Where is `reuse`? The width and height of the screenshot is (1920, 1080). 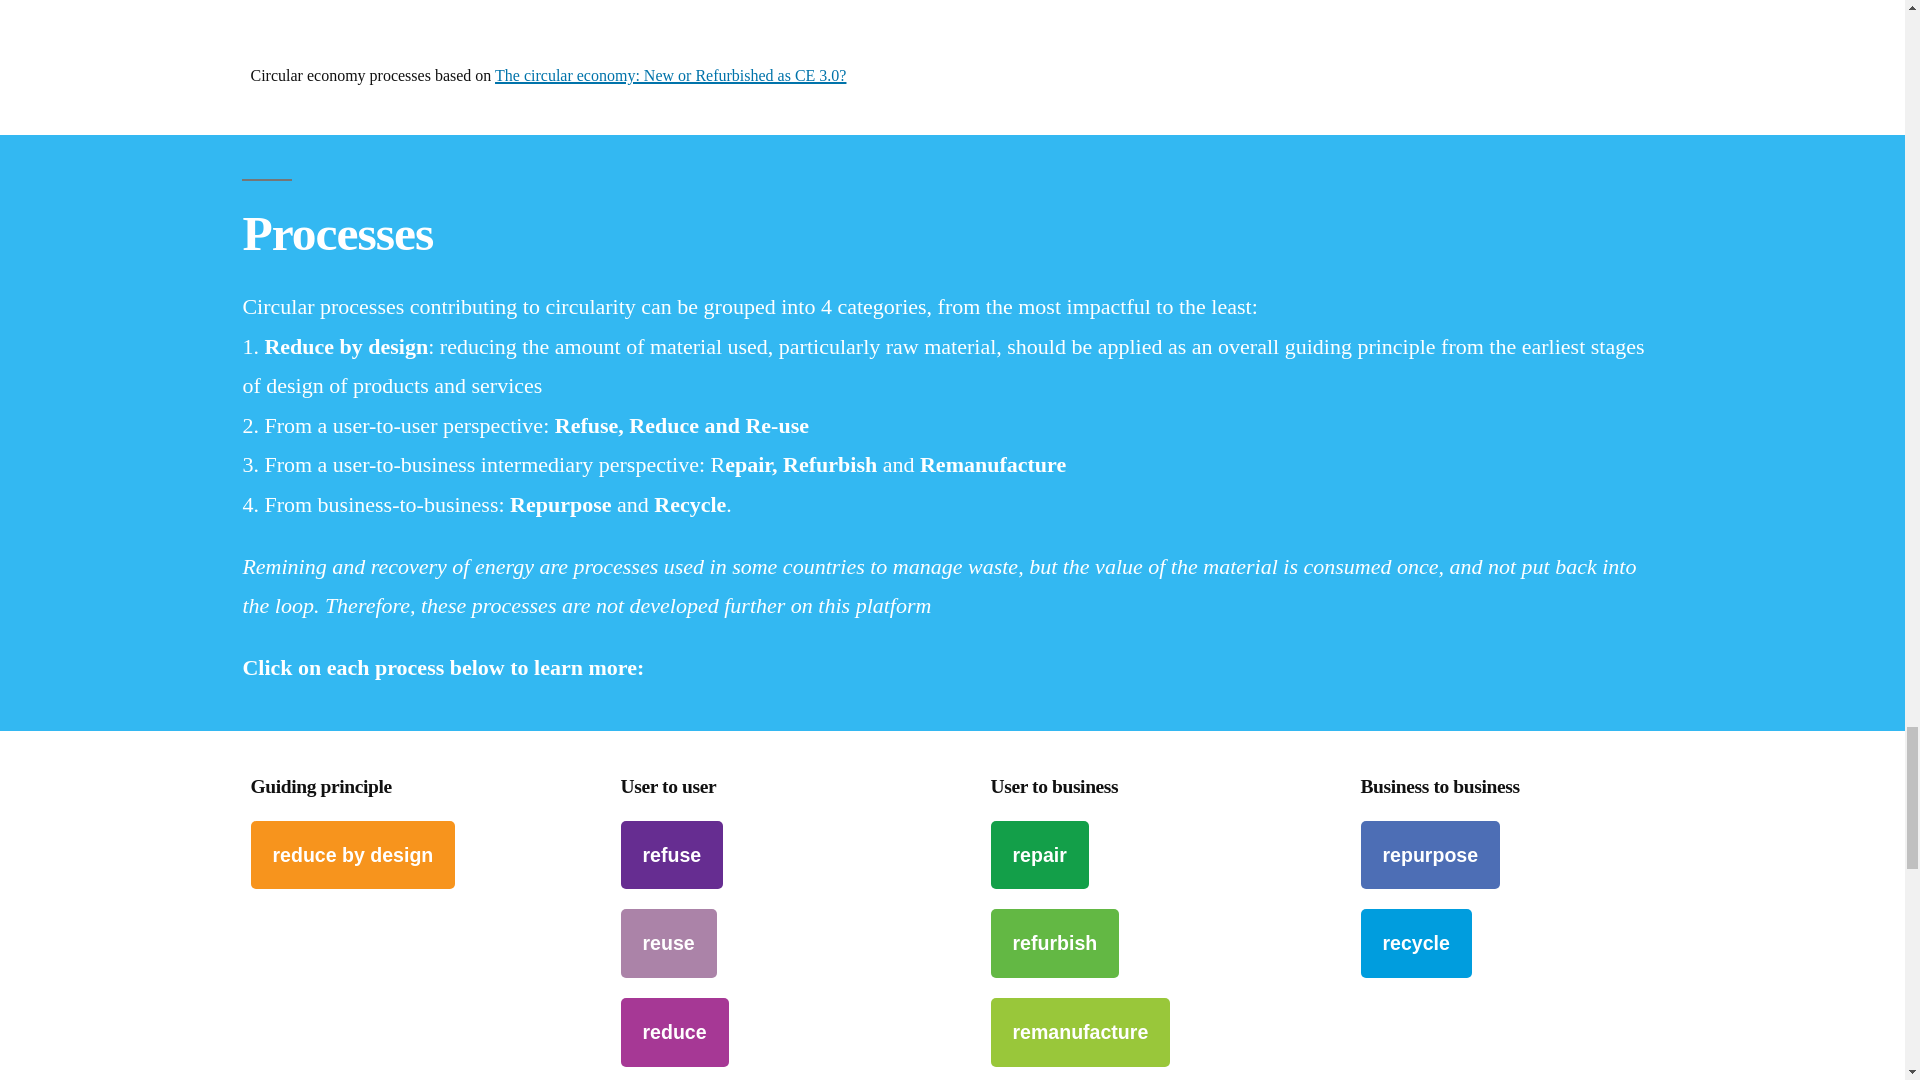
reuse is located at coordinates (668, 944).